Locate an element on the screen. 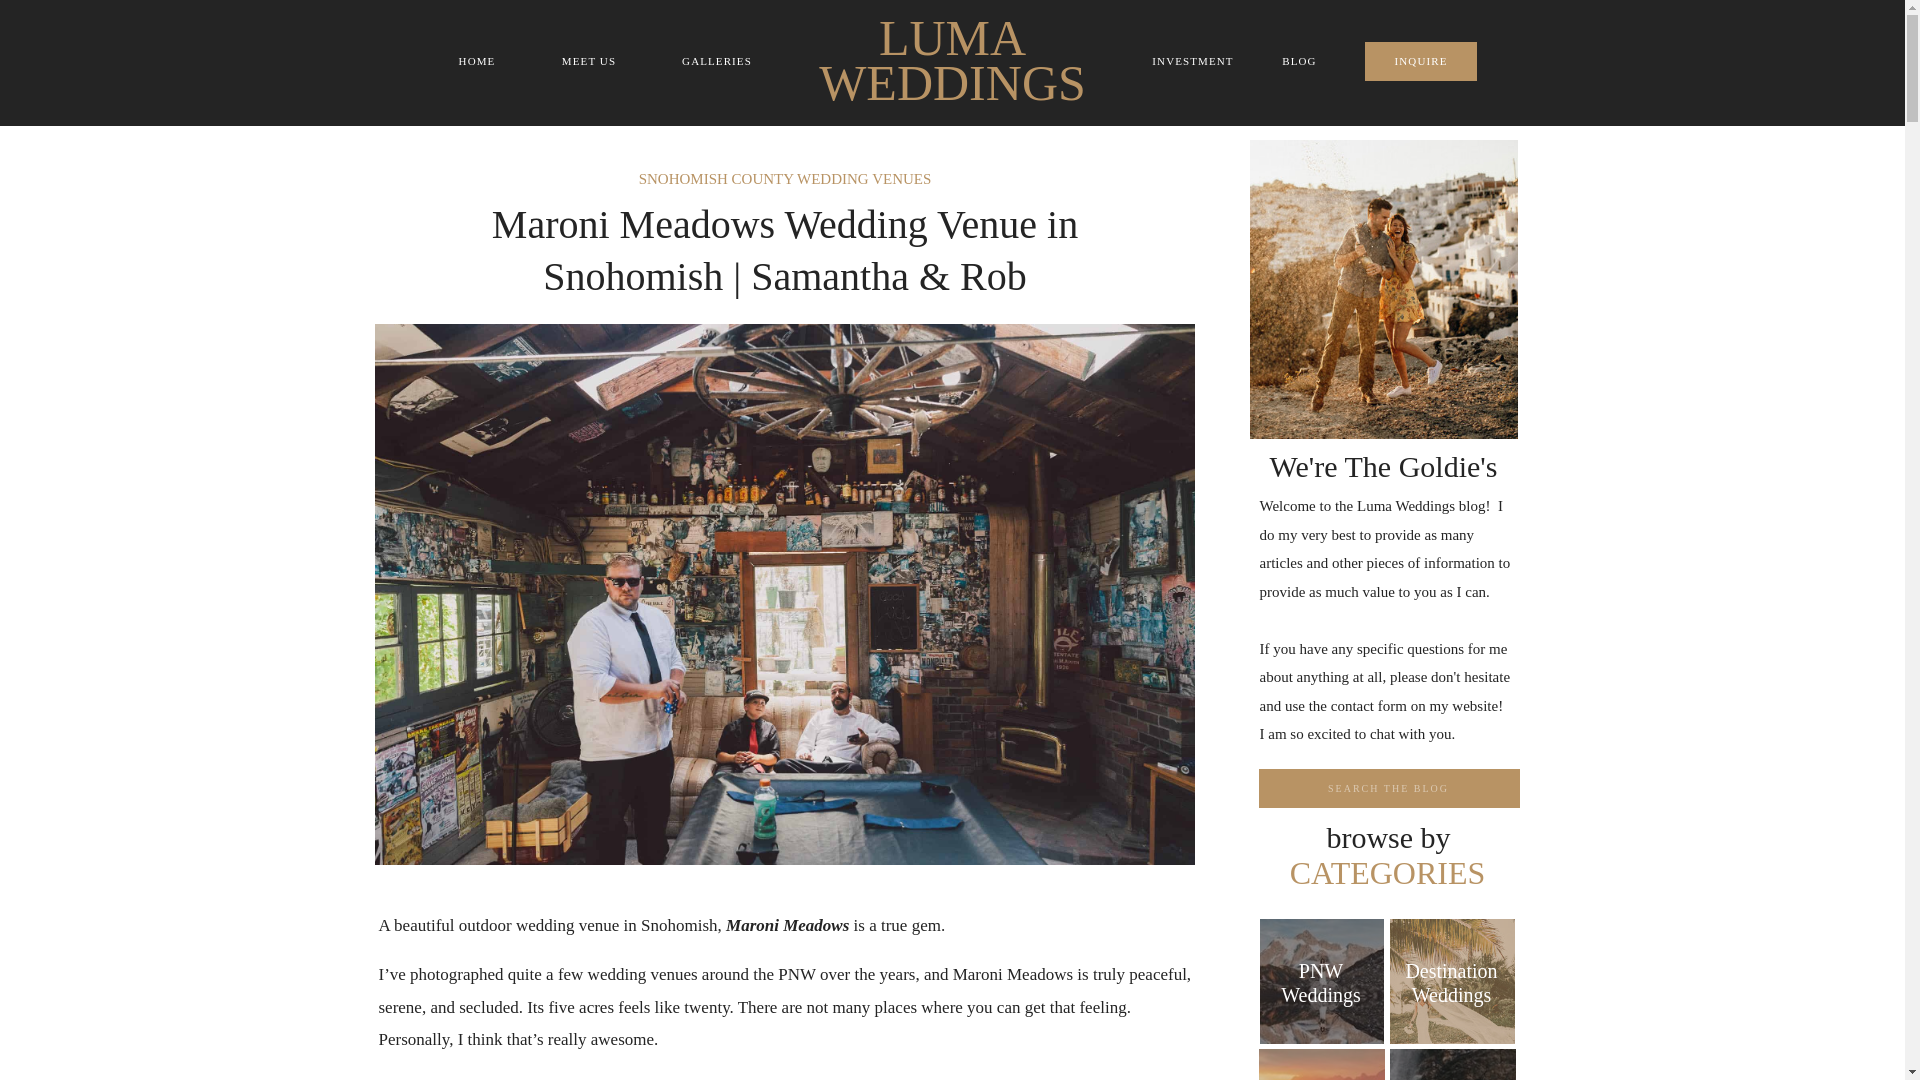  SNOHOMISH COUNTY WEDDING VENUES is located at coordinates (785, 178).